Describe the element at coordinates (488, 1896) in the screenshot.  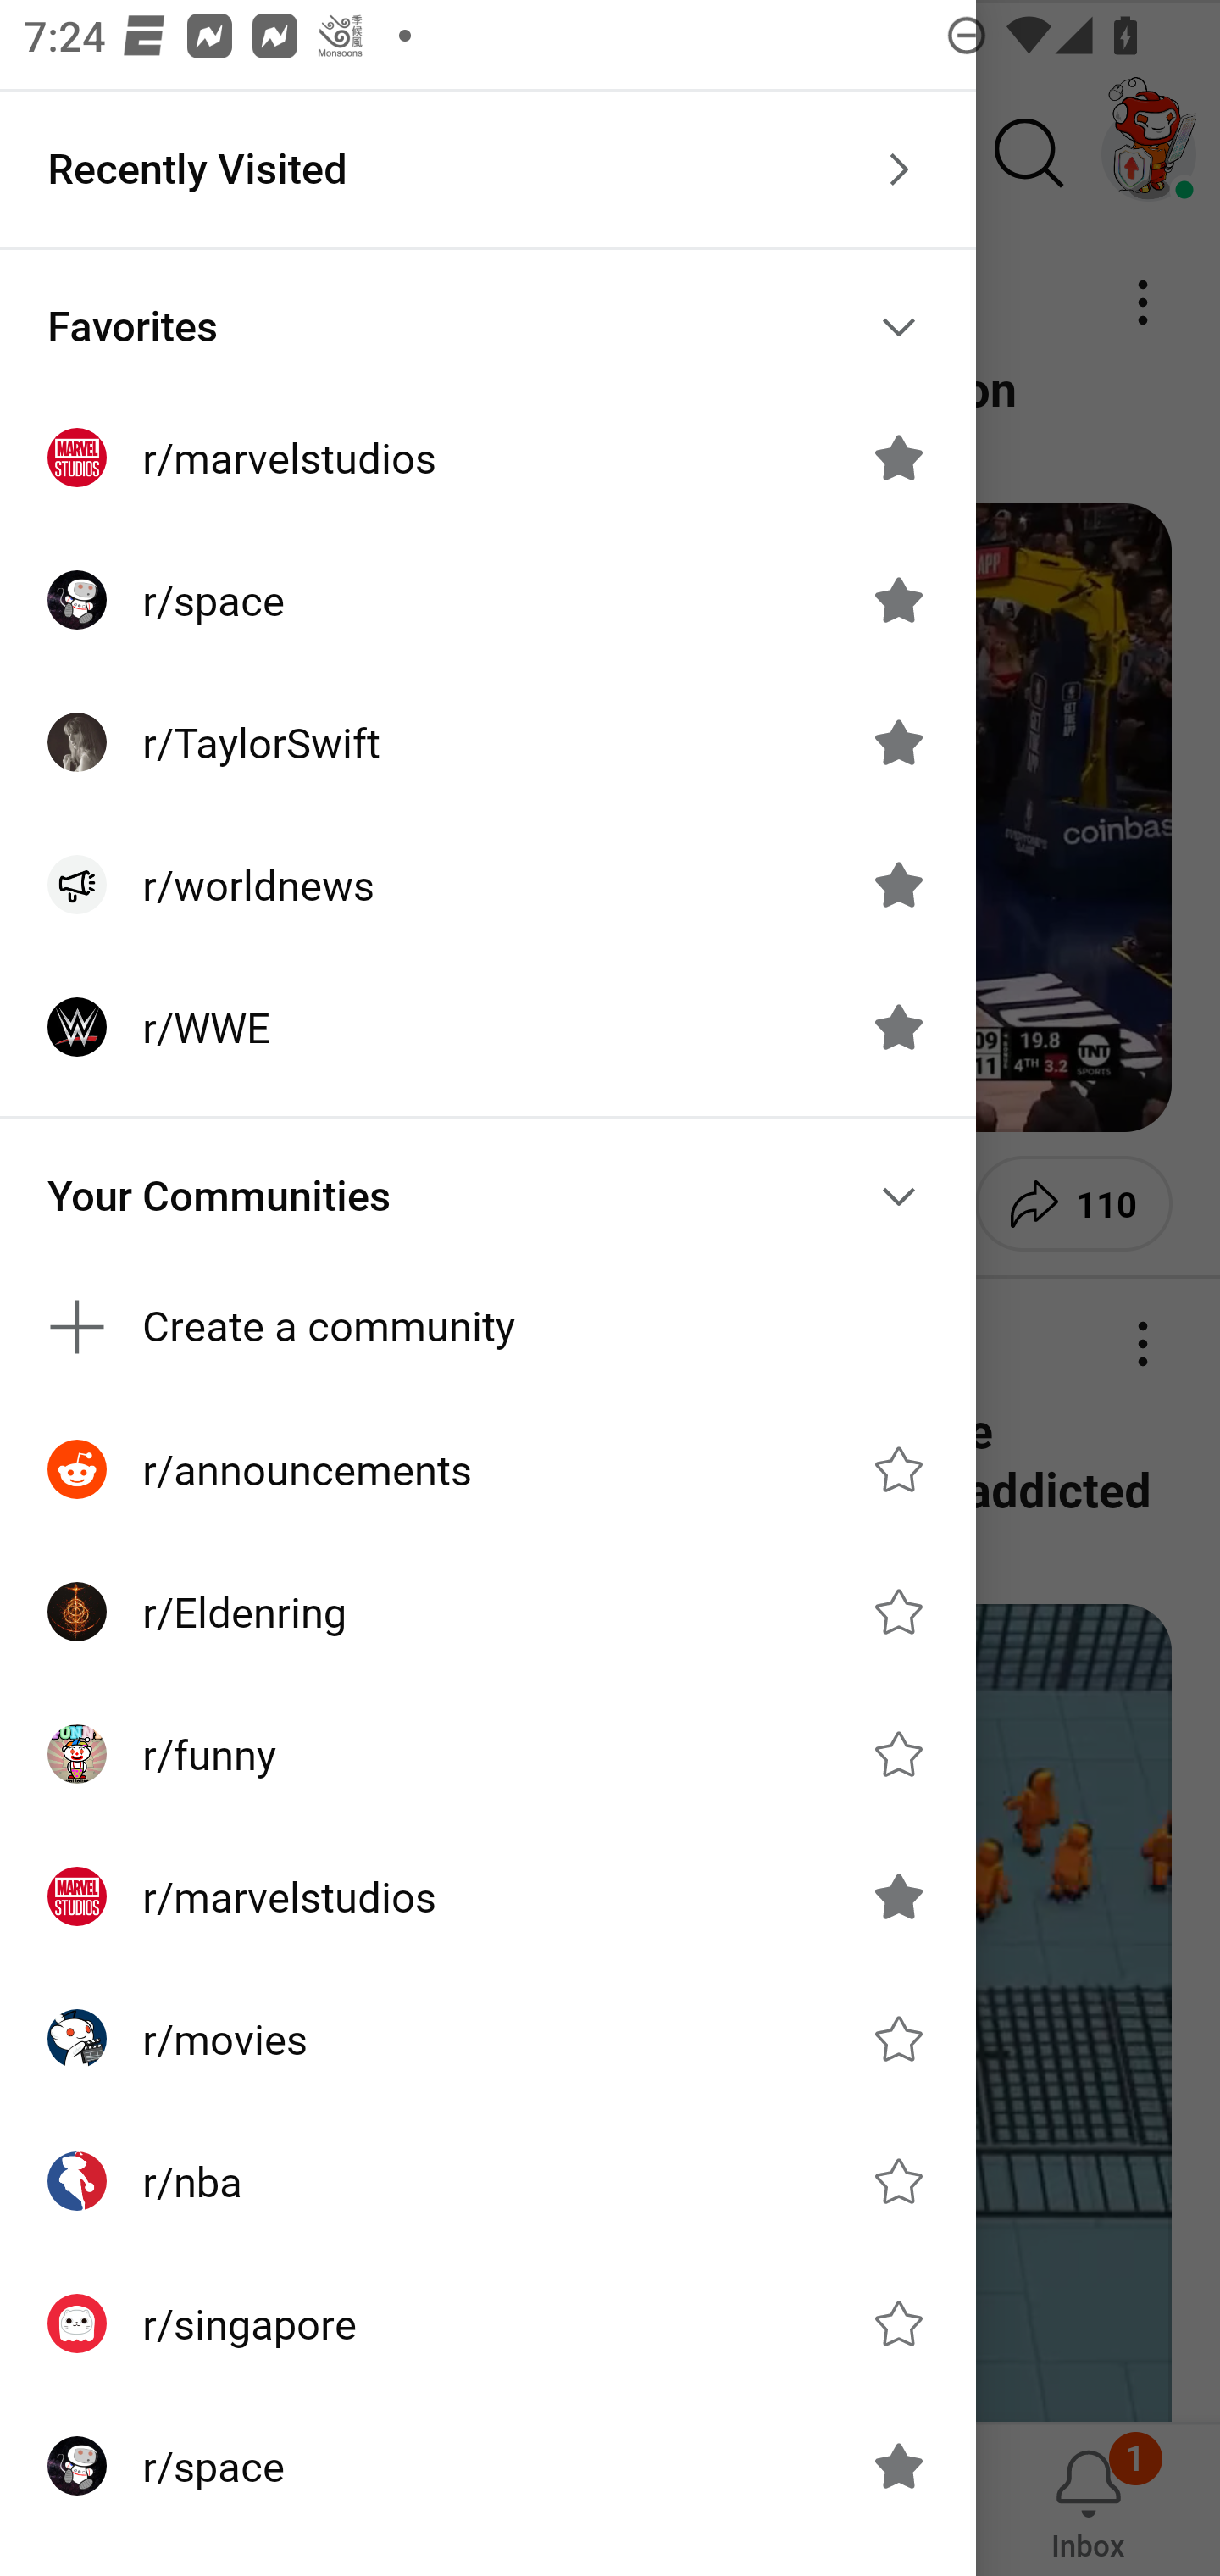
I see `r/marvelstudios Unfavorite r/marvelstudios` at that location.